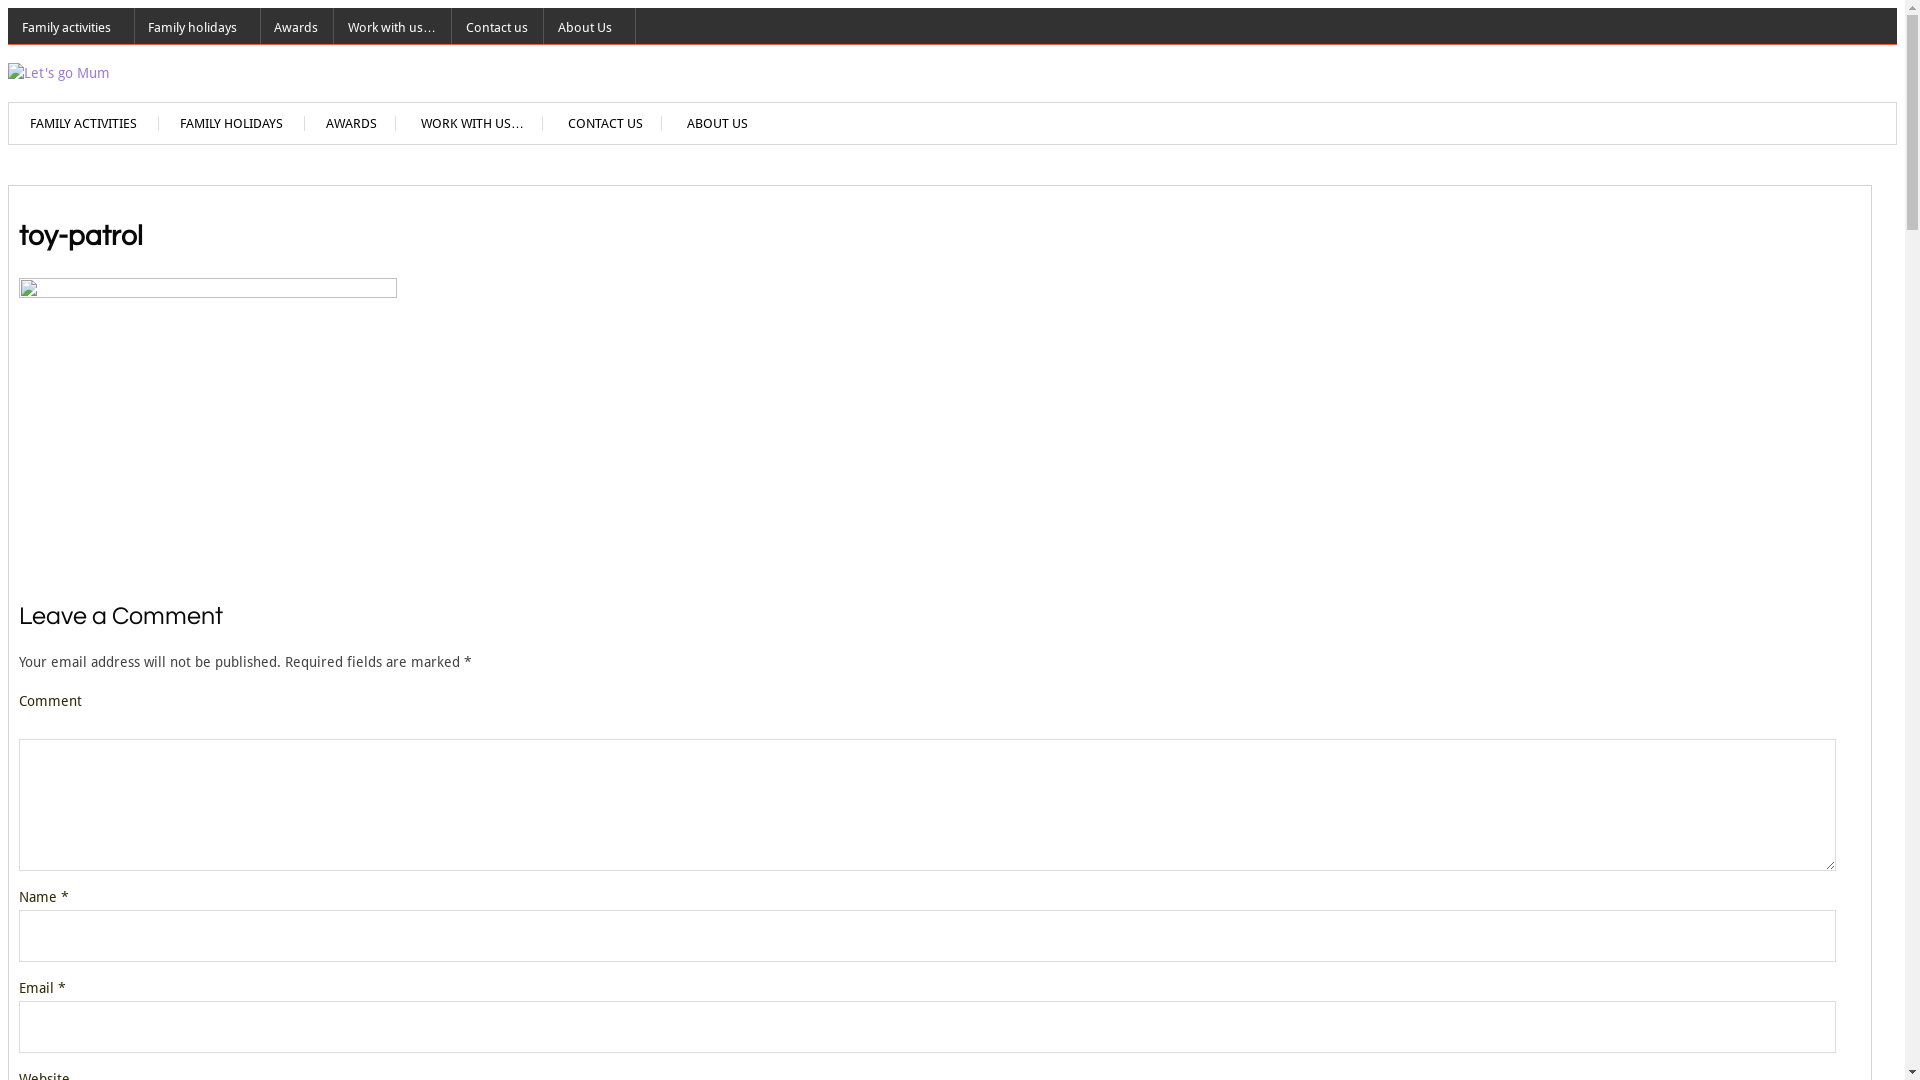 This screenshot has height=1080, width=1920. I want to click on Awards, so click(297, 26).